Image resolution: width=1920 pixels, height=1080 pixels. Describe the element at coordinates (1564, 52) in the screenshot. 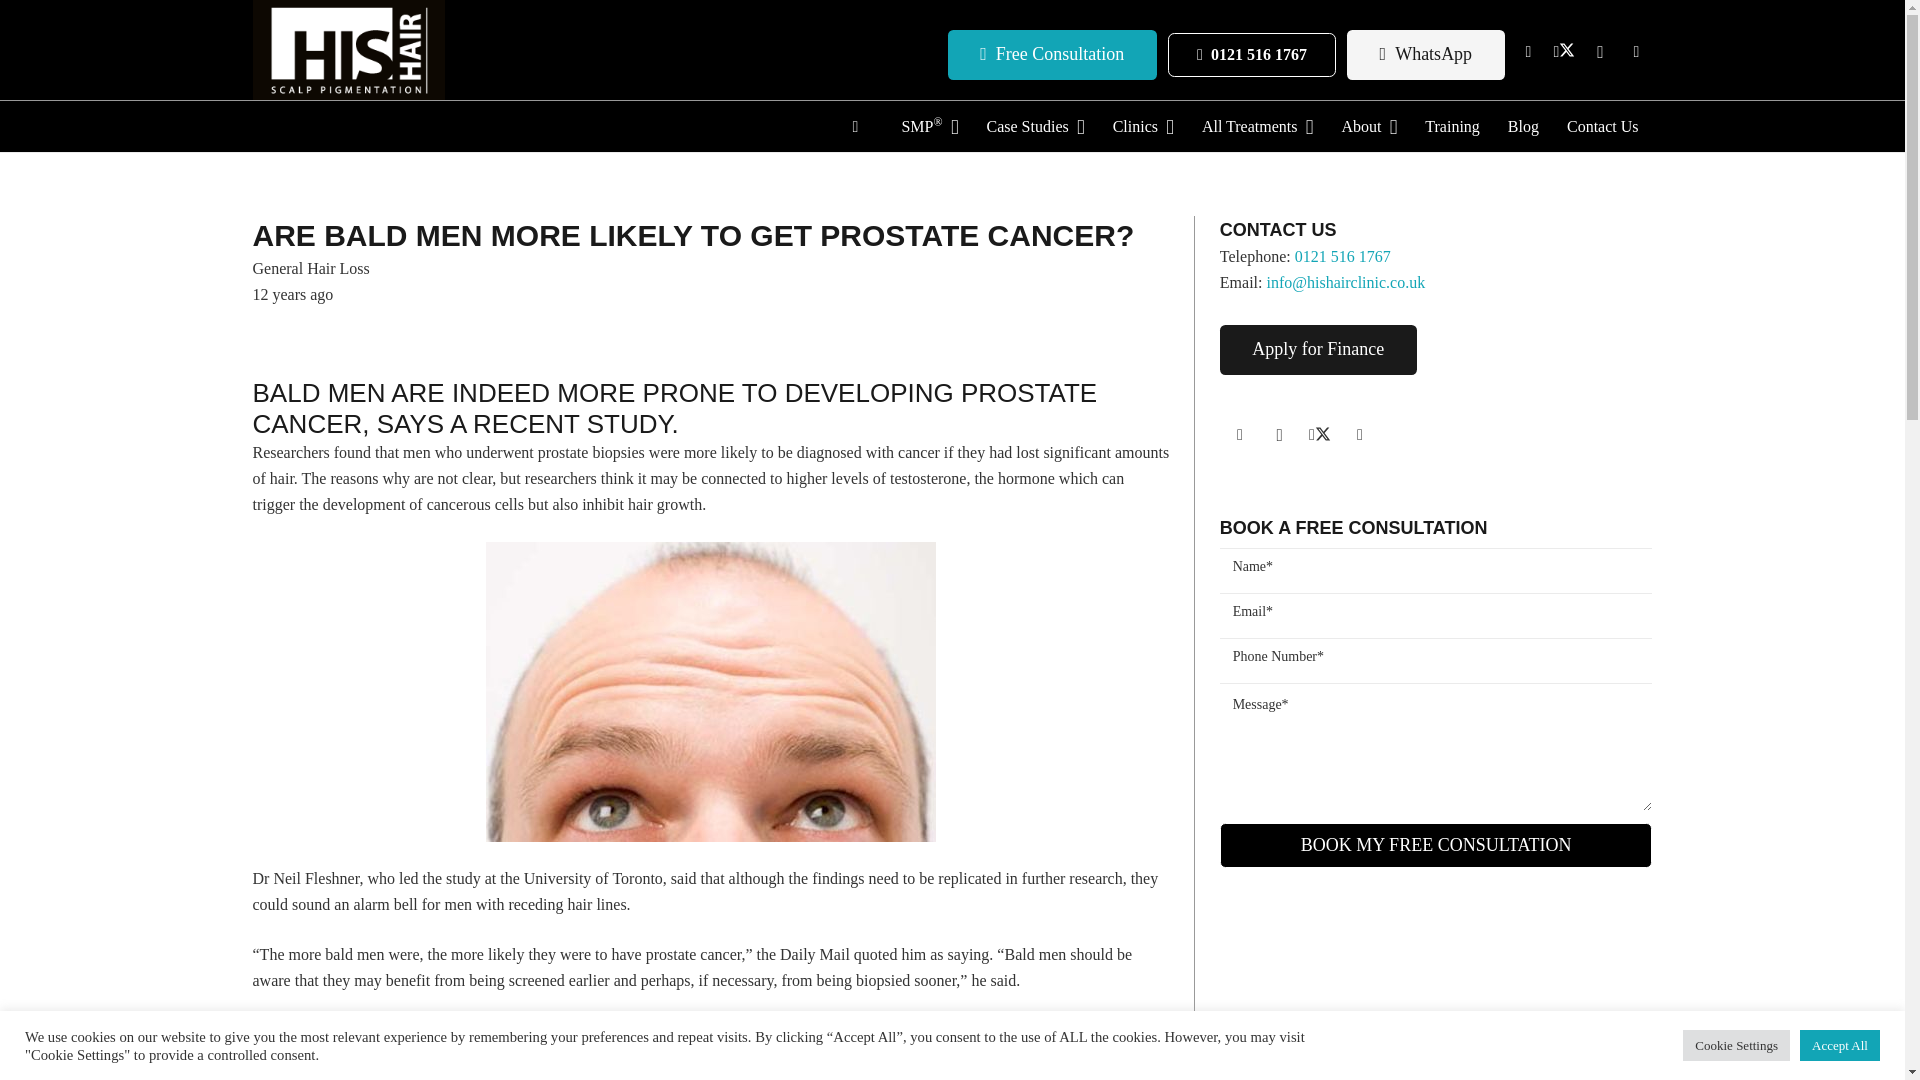

I see `Twitter` at that location.